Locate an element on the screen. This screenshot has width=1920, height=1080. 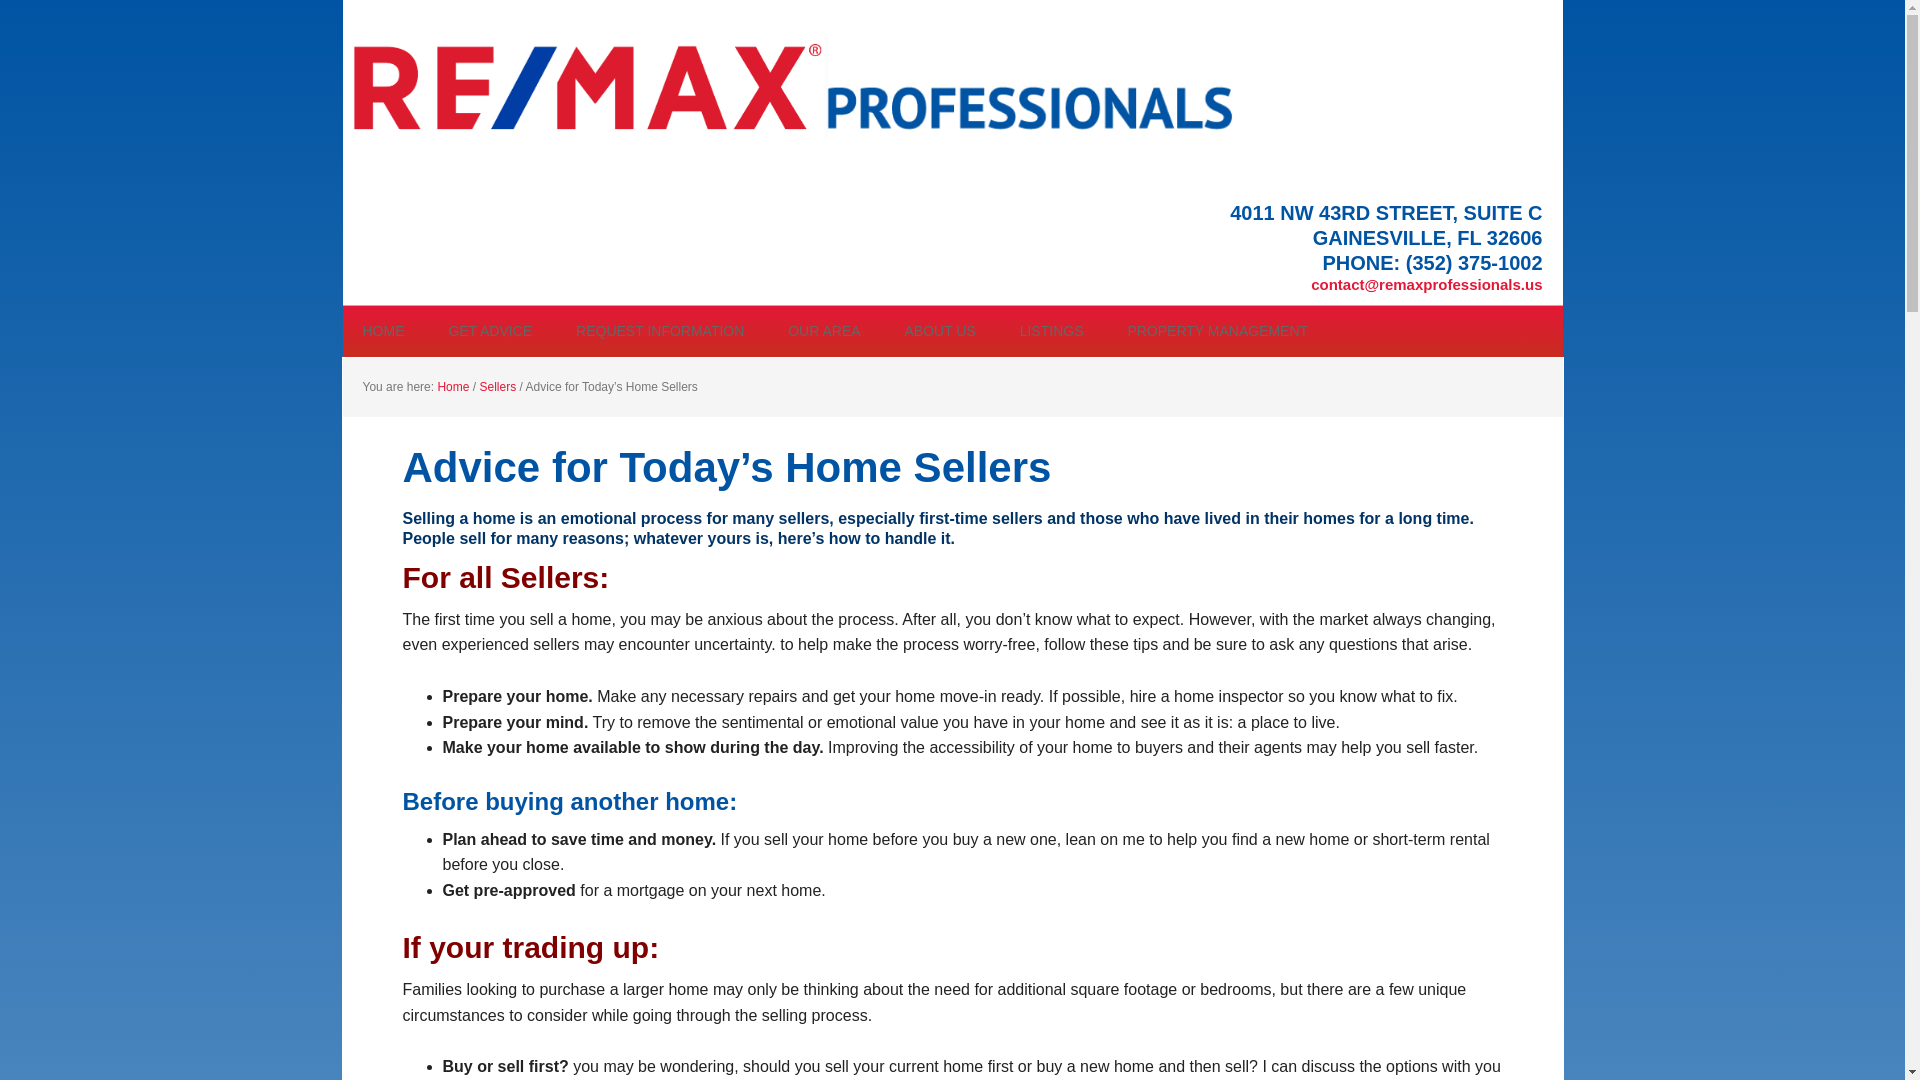
LISTINGS is located at coordinates (1052, 330).